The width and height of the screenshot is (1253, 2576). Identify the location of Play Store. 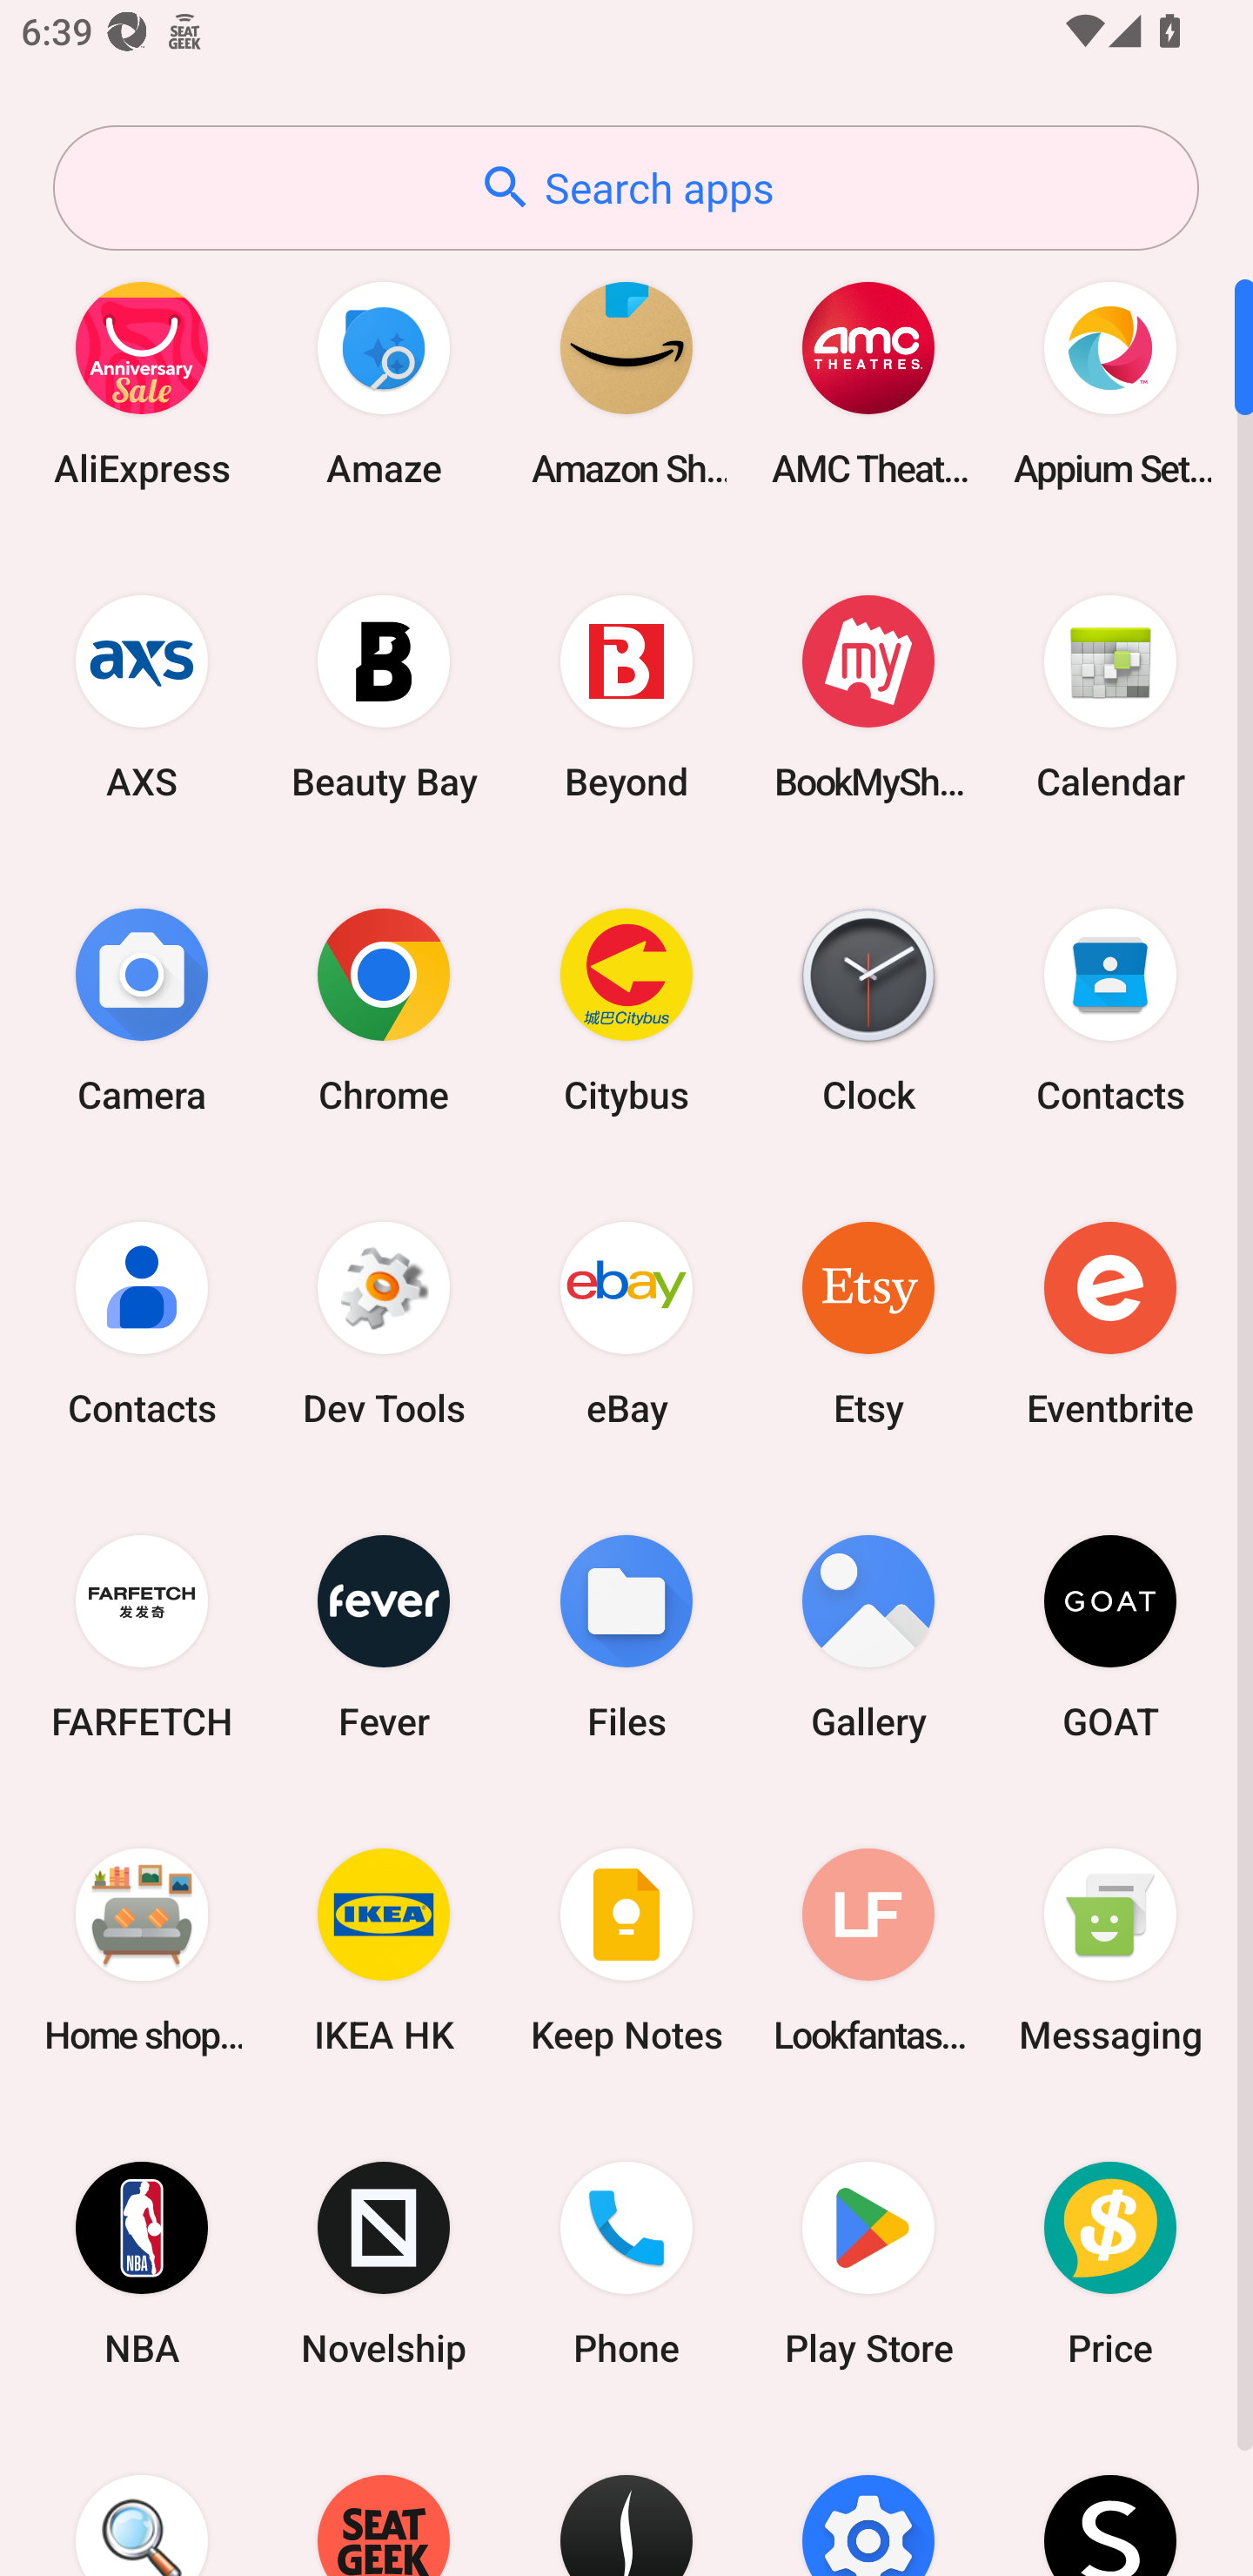
(868, 2264).